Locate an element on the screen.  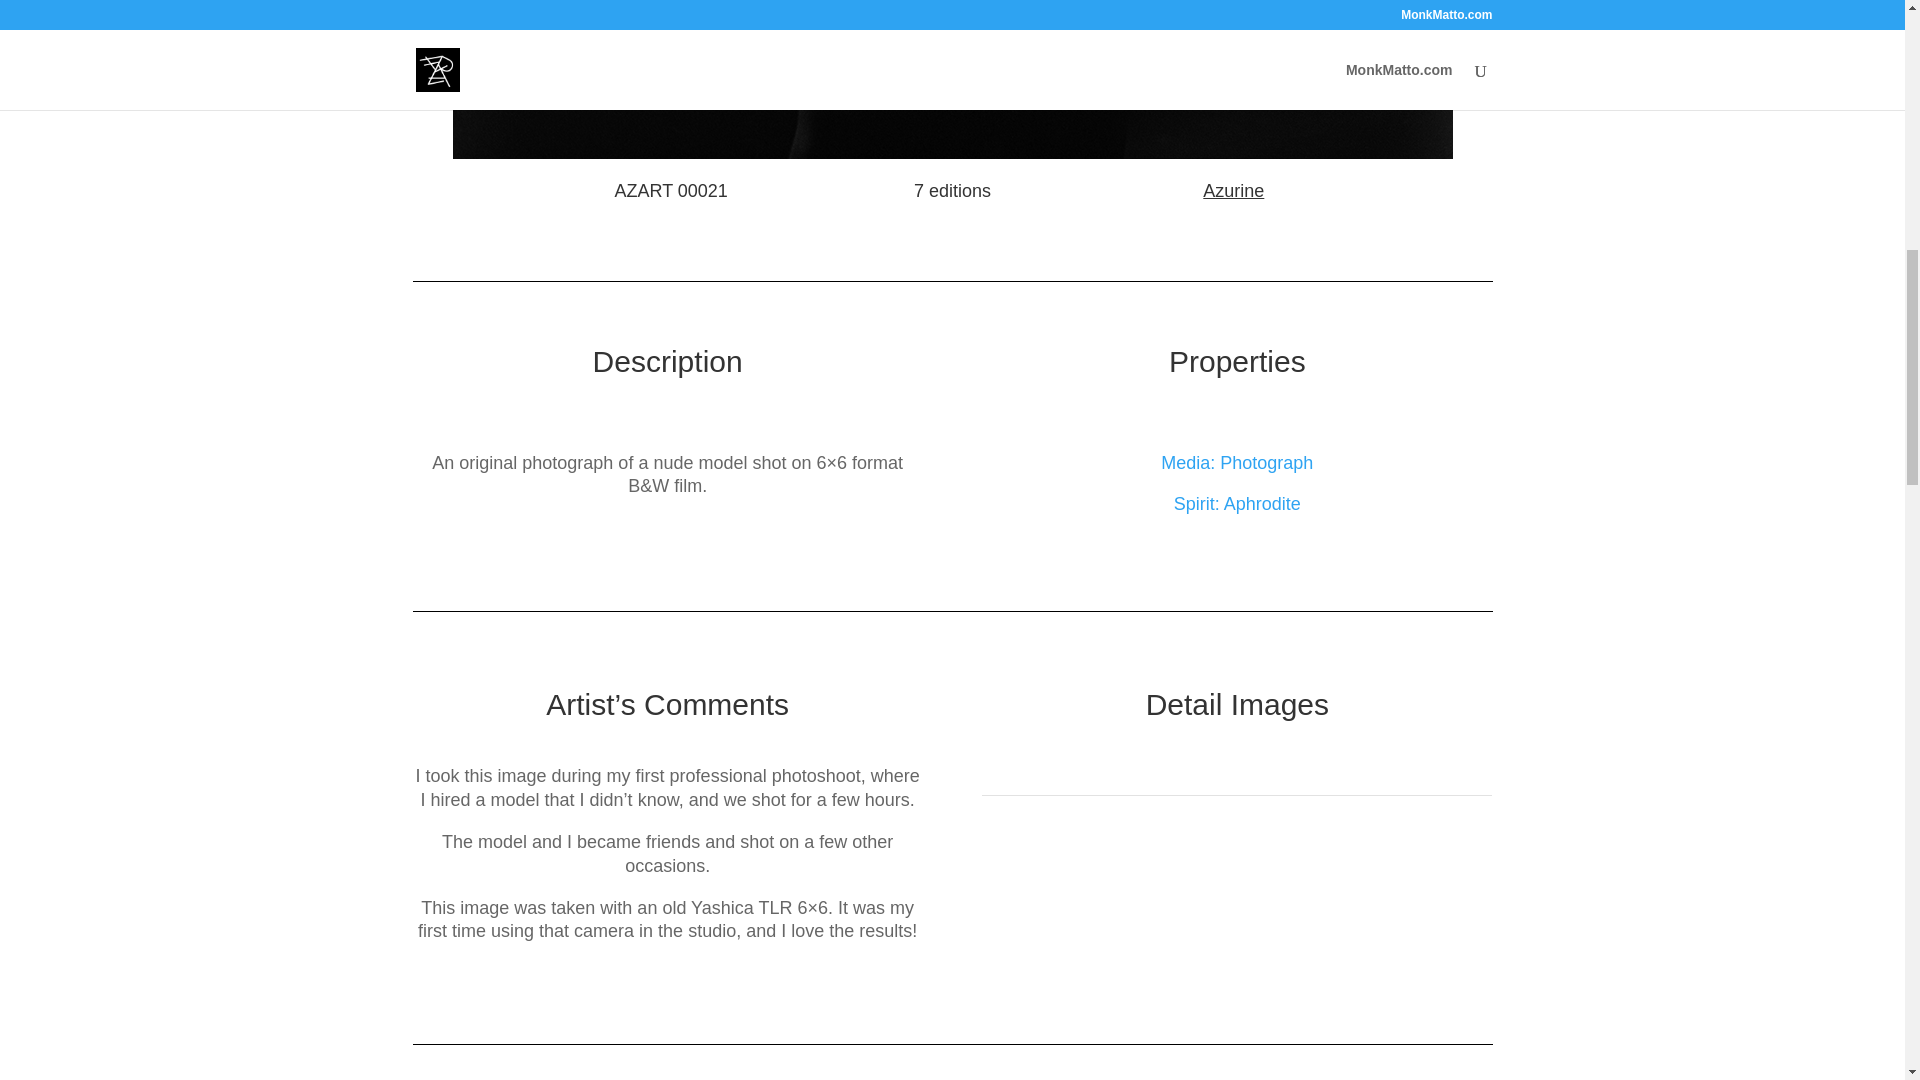
Azurine is located at coordinates (1233, 190).